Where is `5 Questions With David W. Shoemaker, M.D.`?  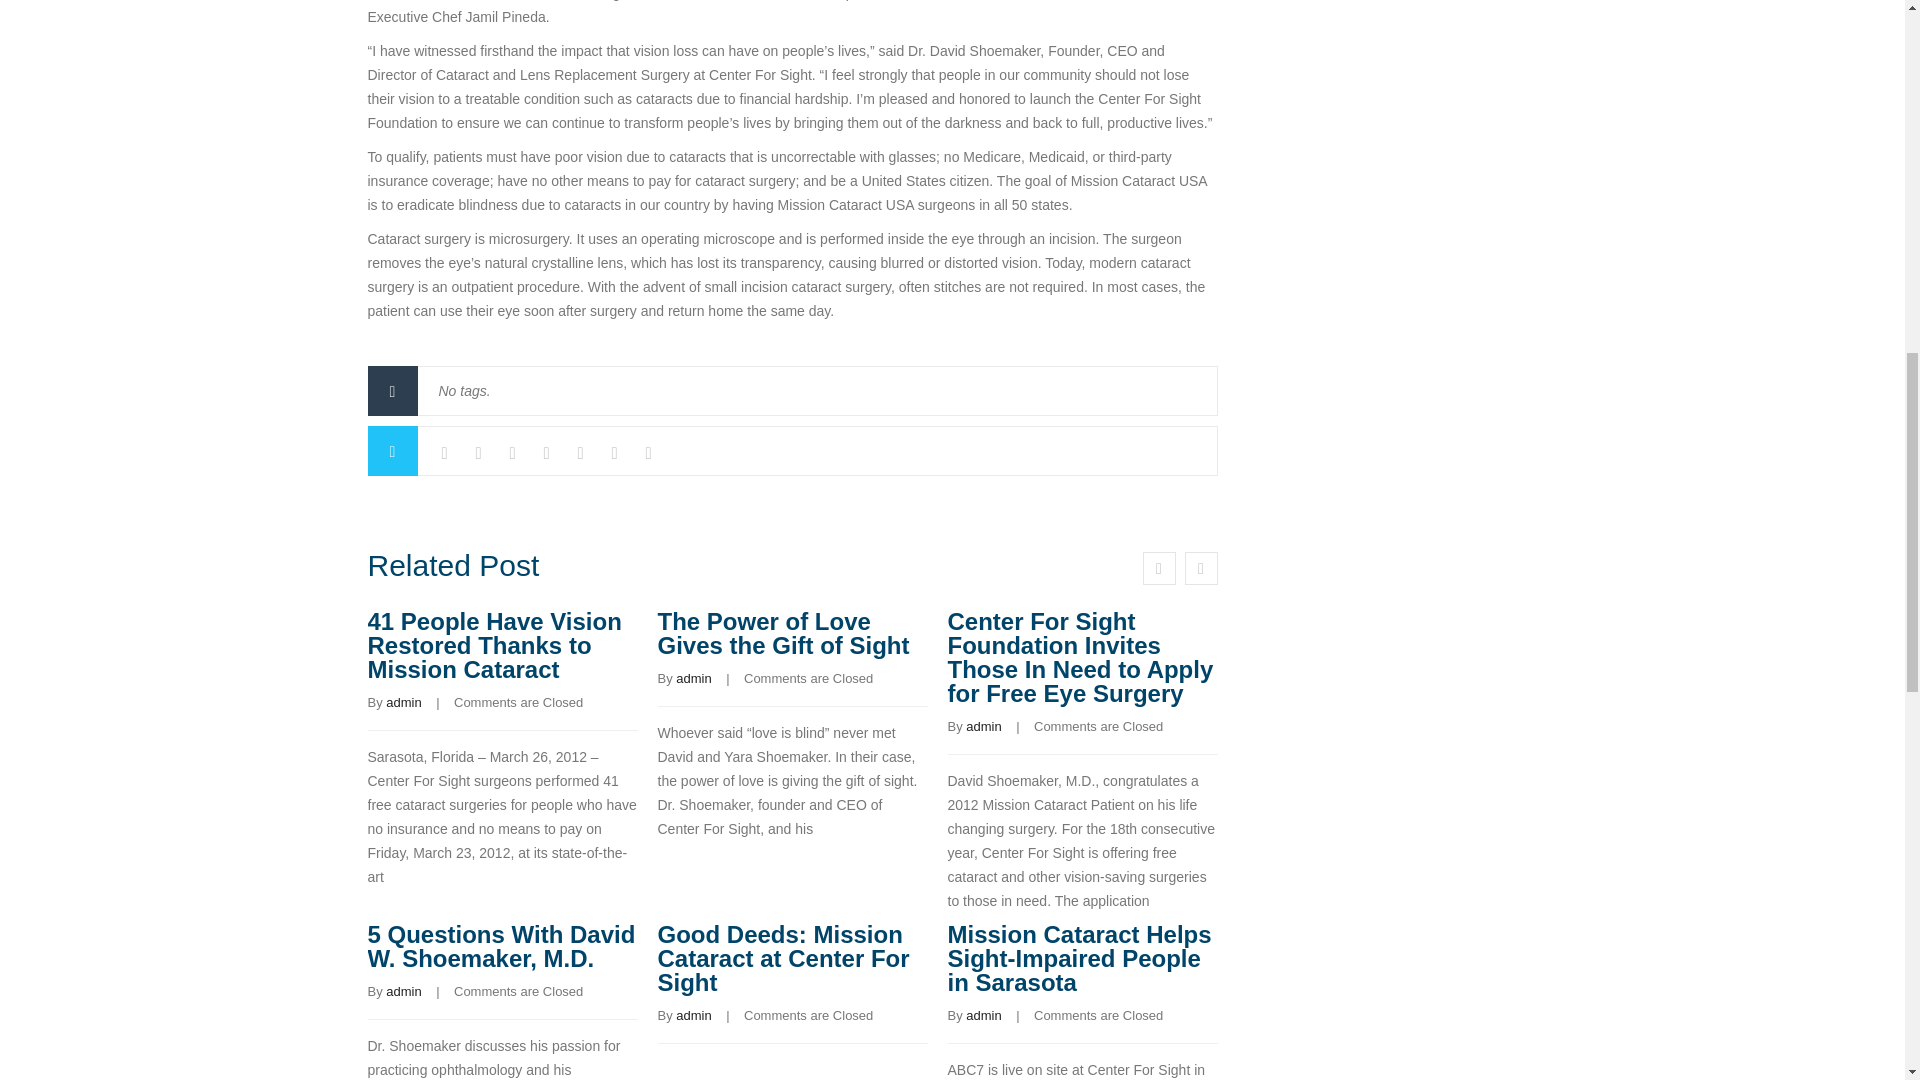 5 Questions With David W. Shoemaker, M.D. is located at coordinates (502, 946).